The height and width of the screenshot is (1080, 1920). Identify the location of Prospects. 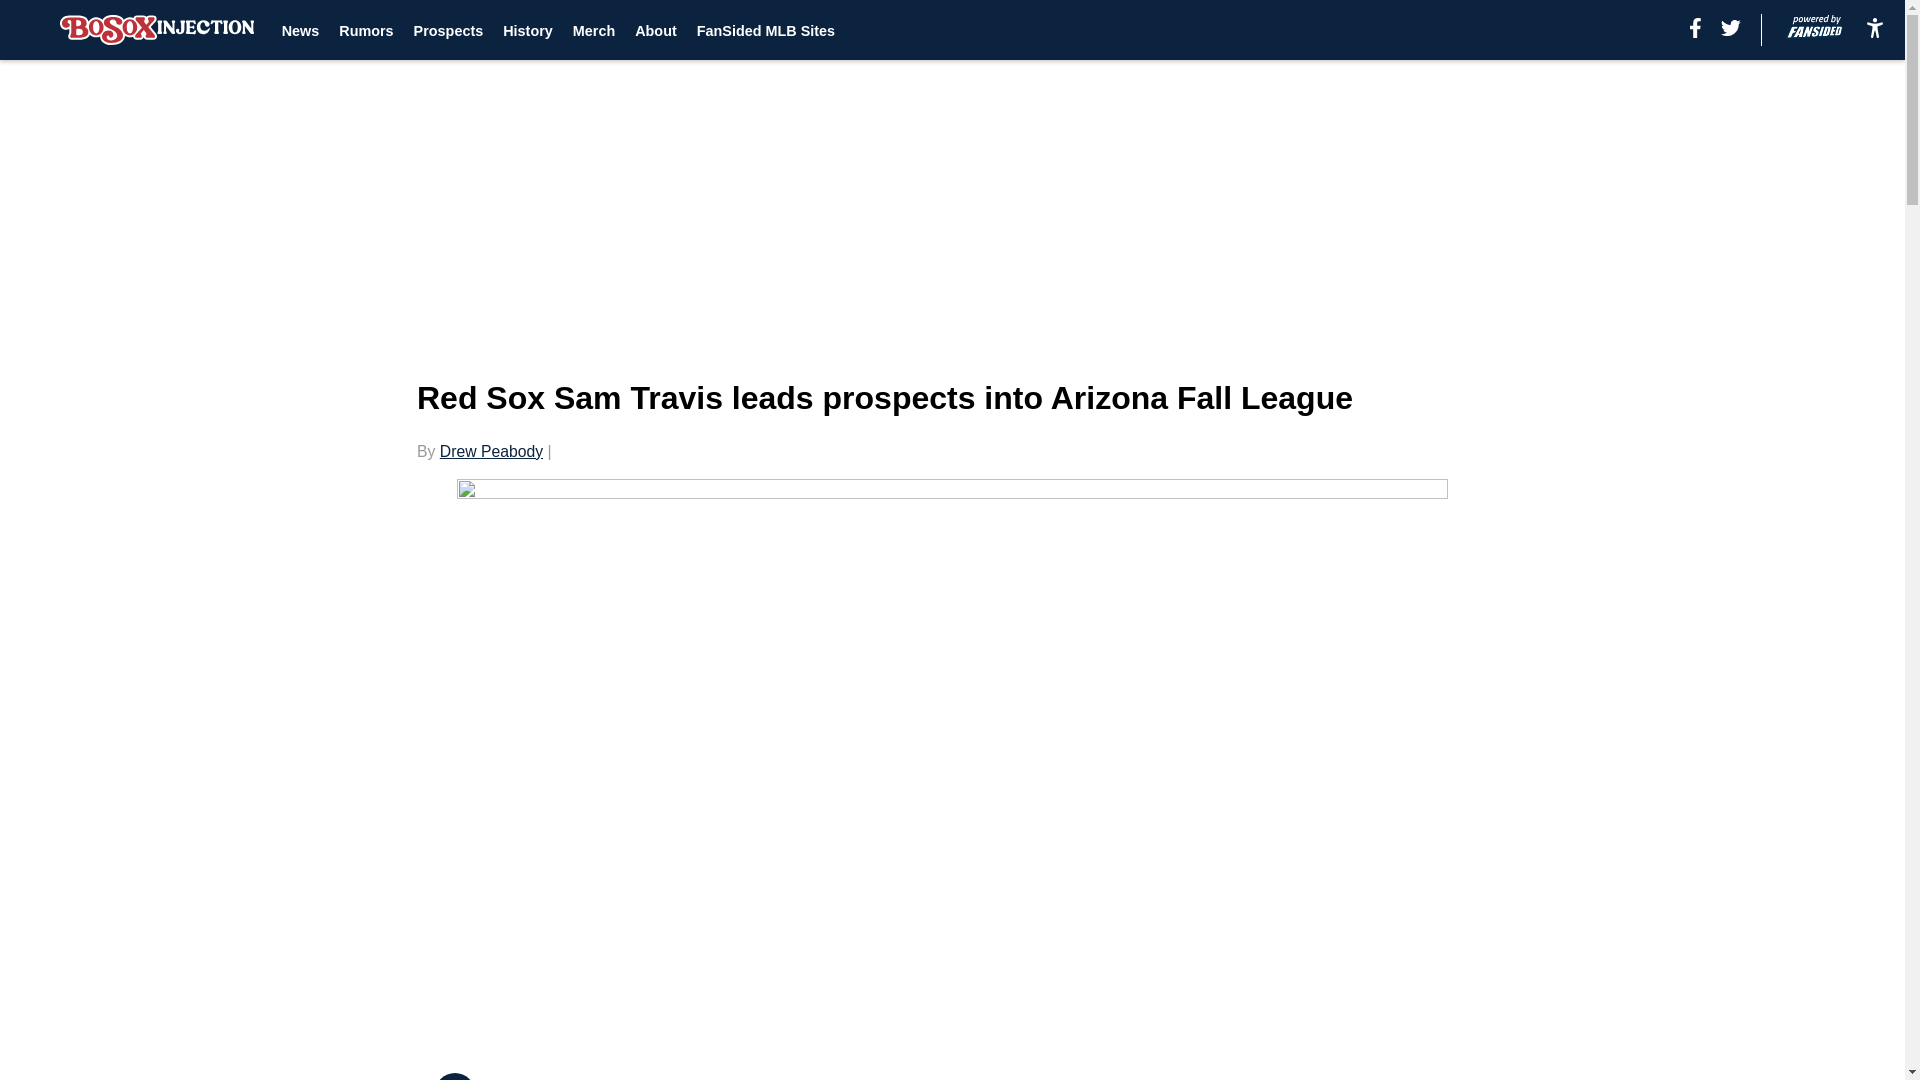
(448, 30).